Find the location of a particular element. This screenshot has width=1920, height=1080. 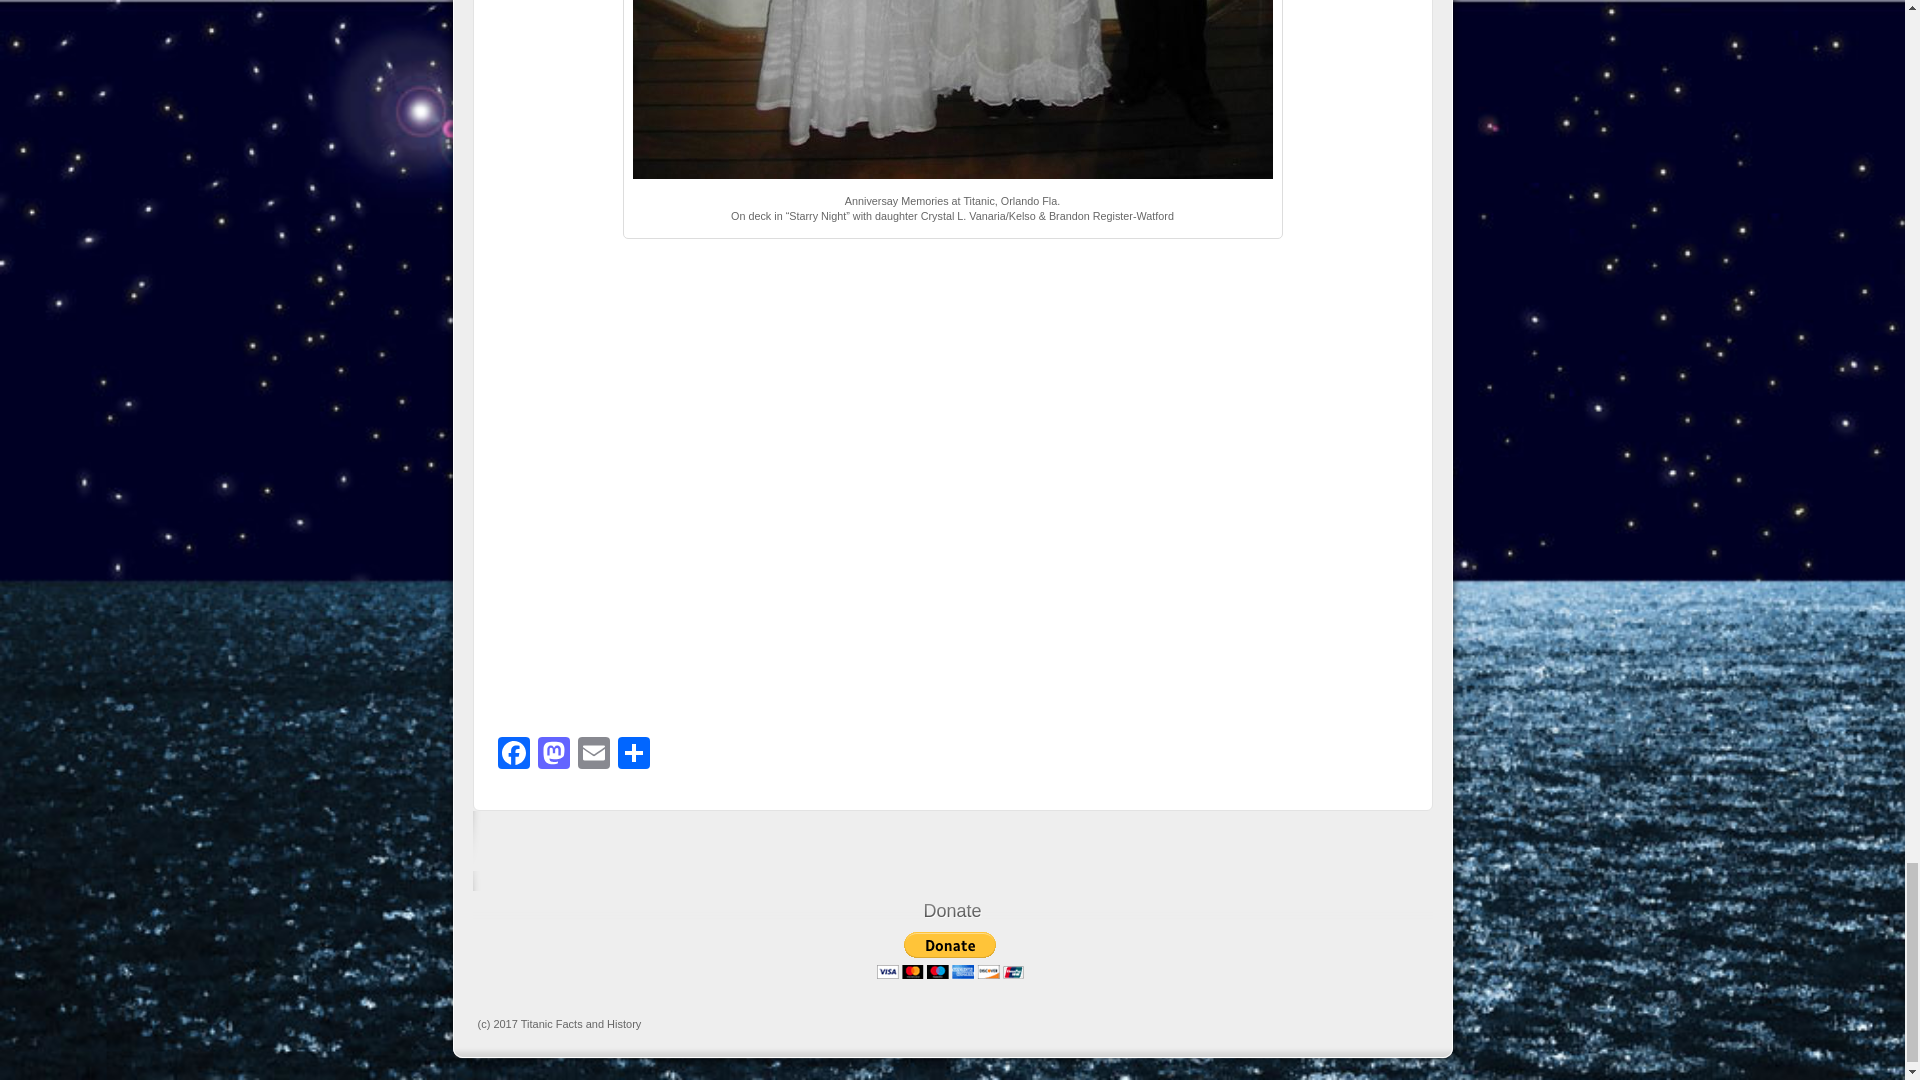

Mastodon is located at coordinates (554, 755).